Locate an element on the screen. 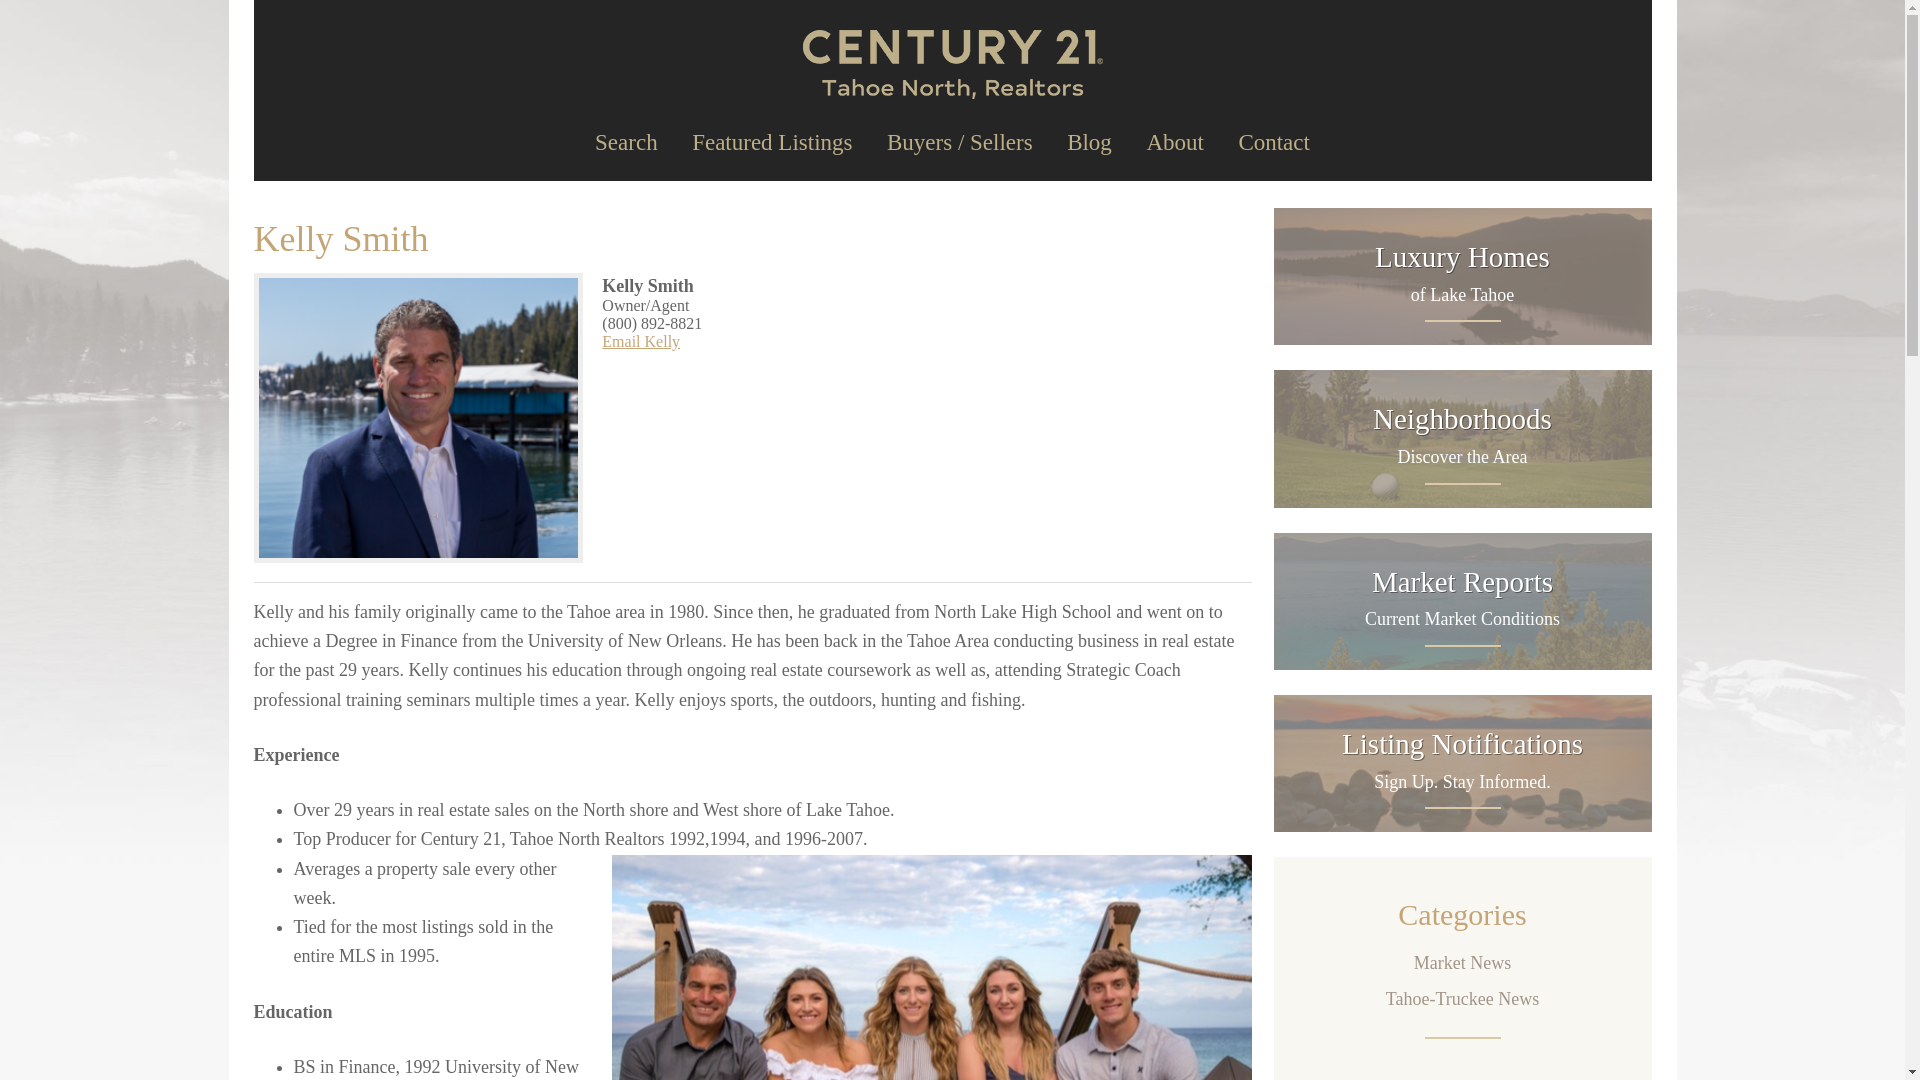 This screenshot has width=1920, height=1080. Email Kelly is located at coordinates (1462, 438).